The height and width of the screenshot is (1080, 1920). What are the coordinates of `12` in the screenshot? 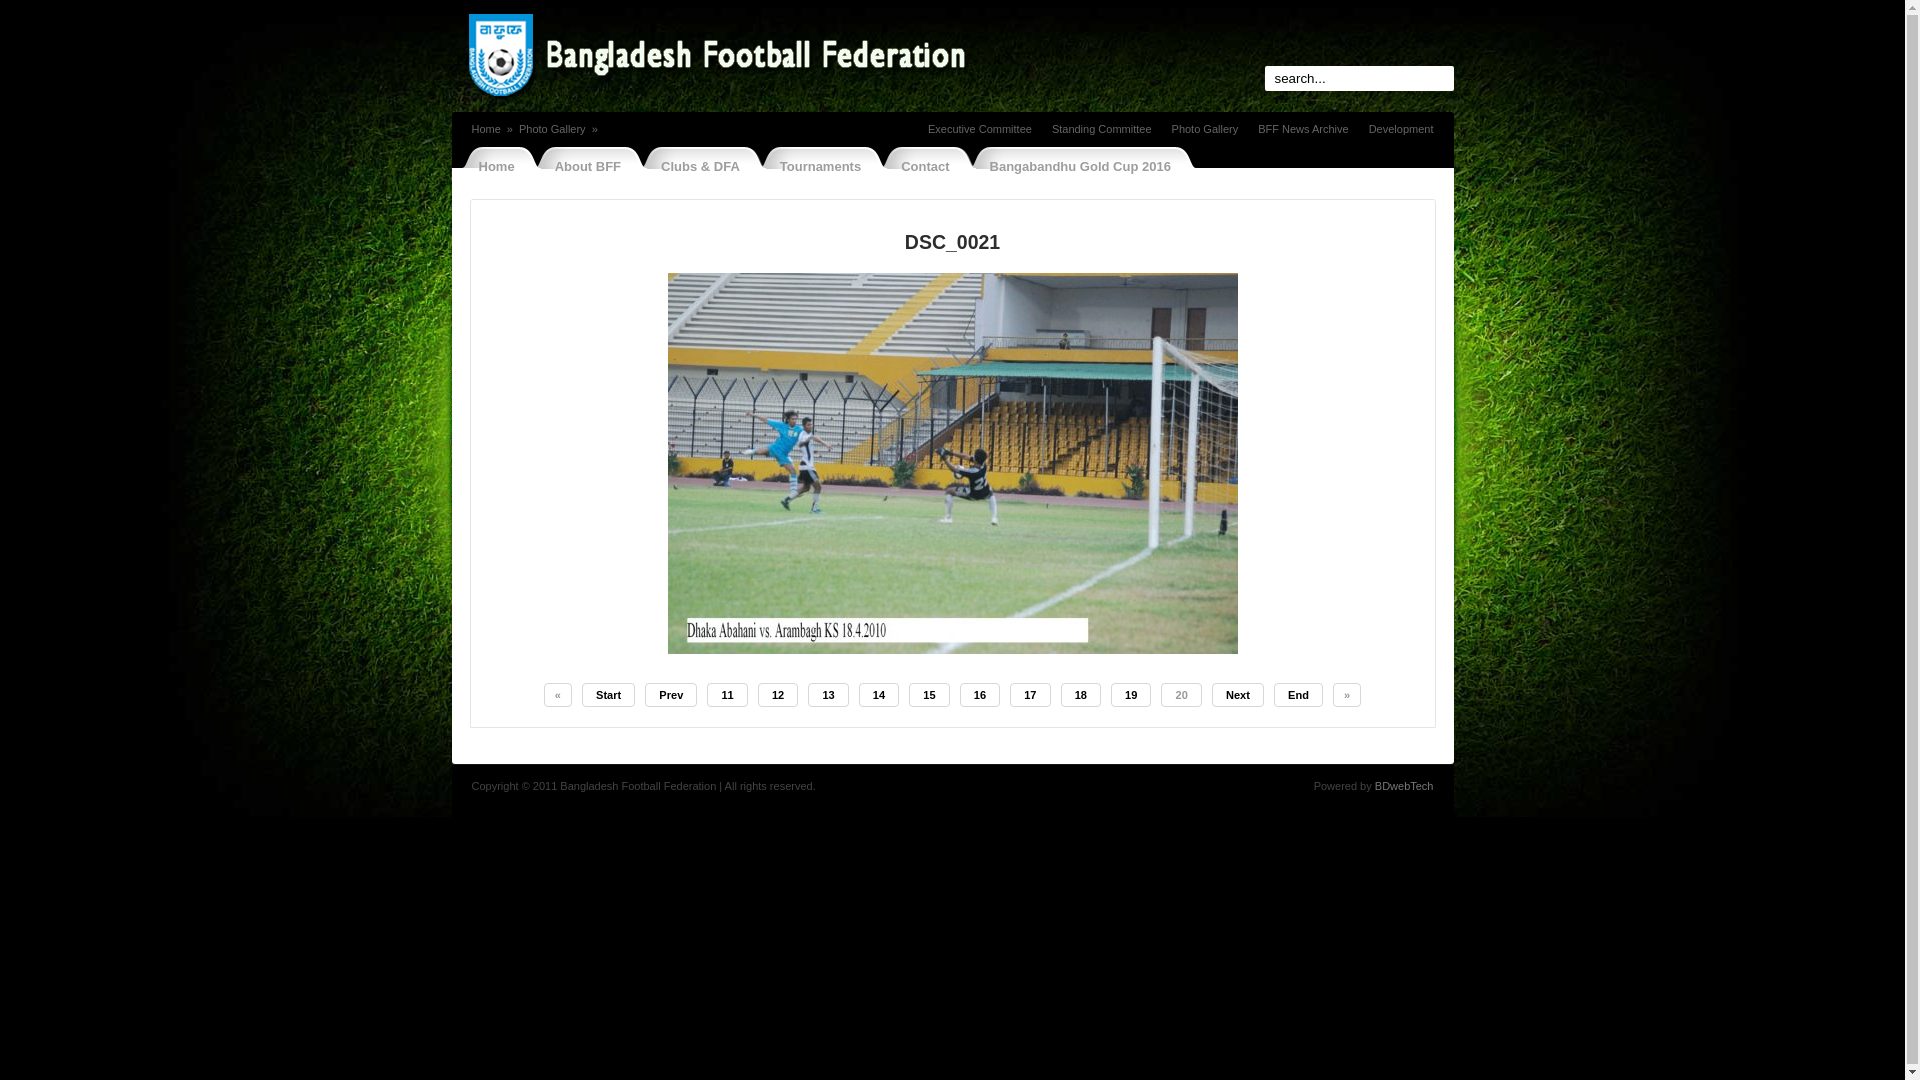 It's located at (778, 695).